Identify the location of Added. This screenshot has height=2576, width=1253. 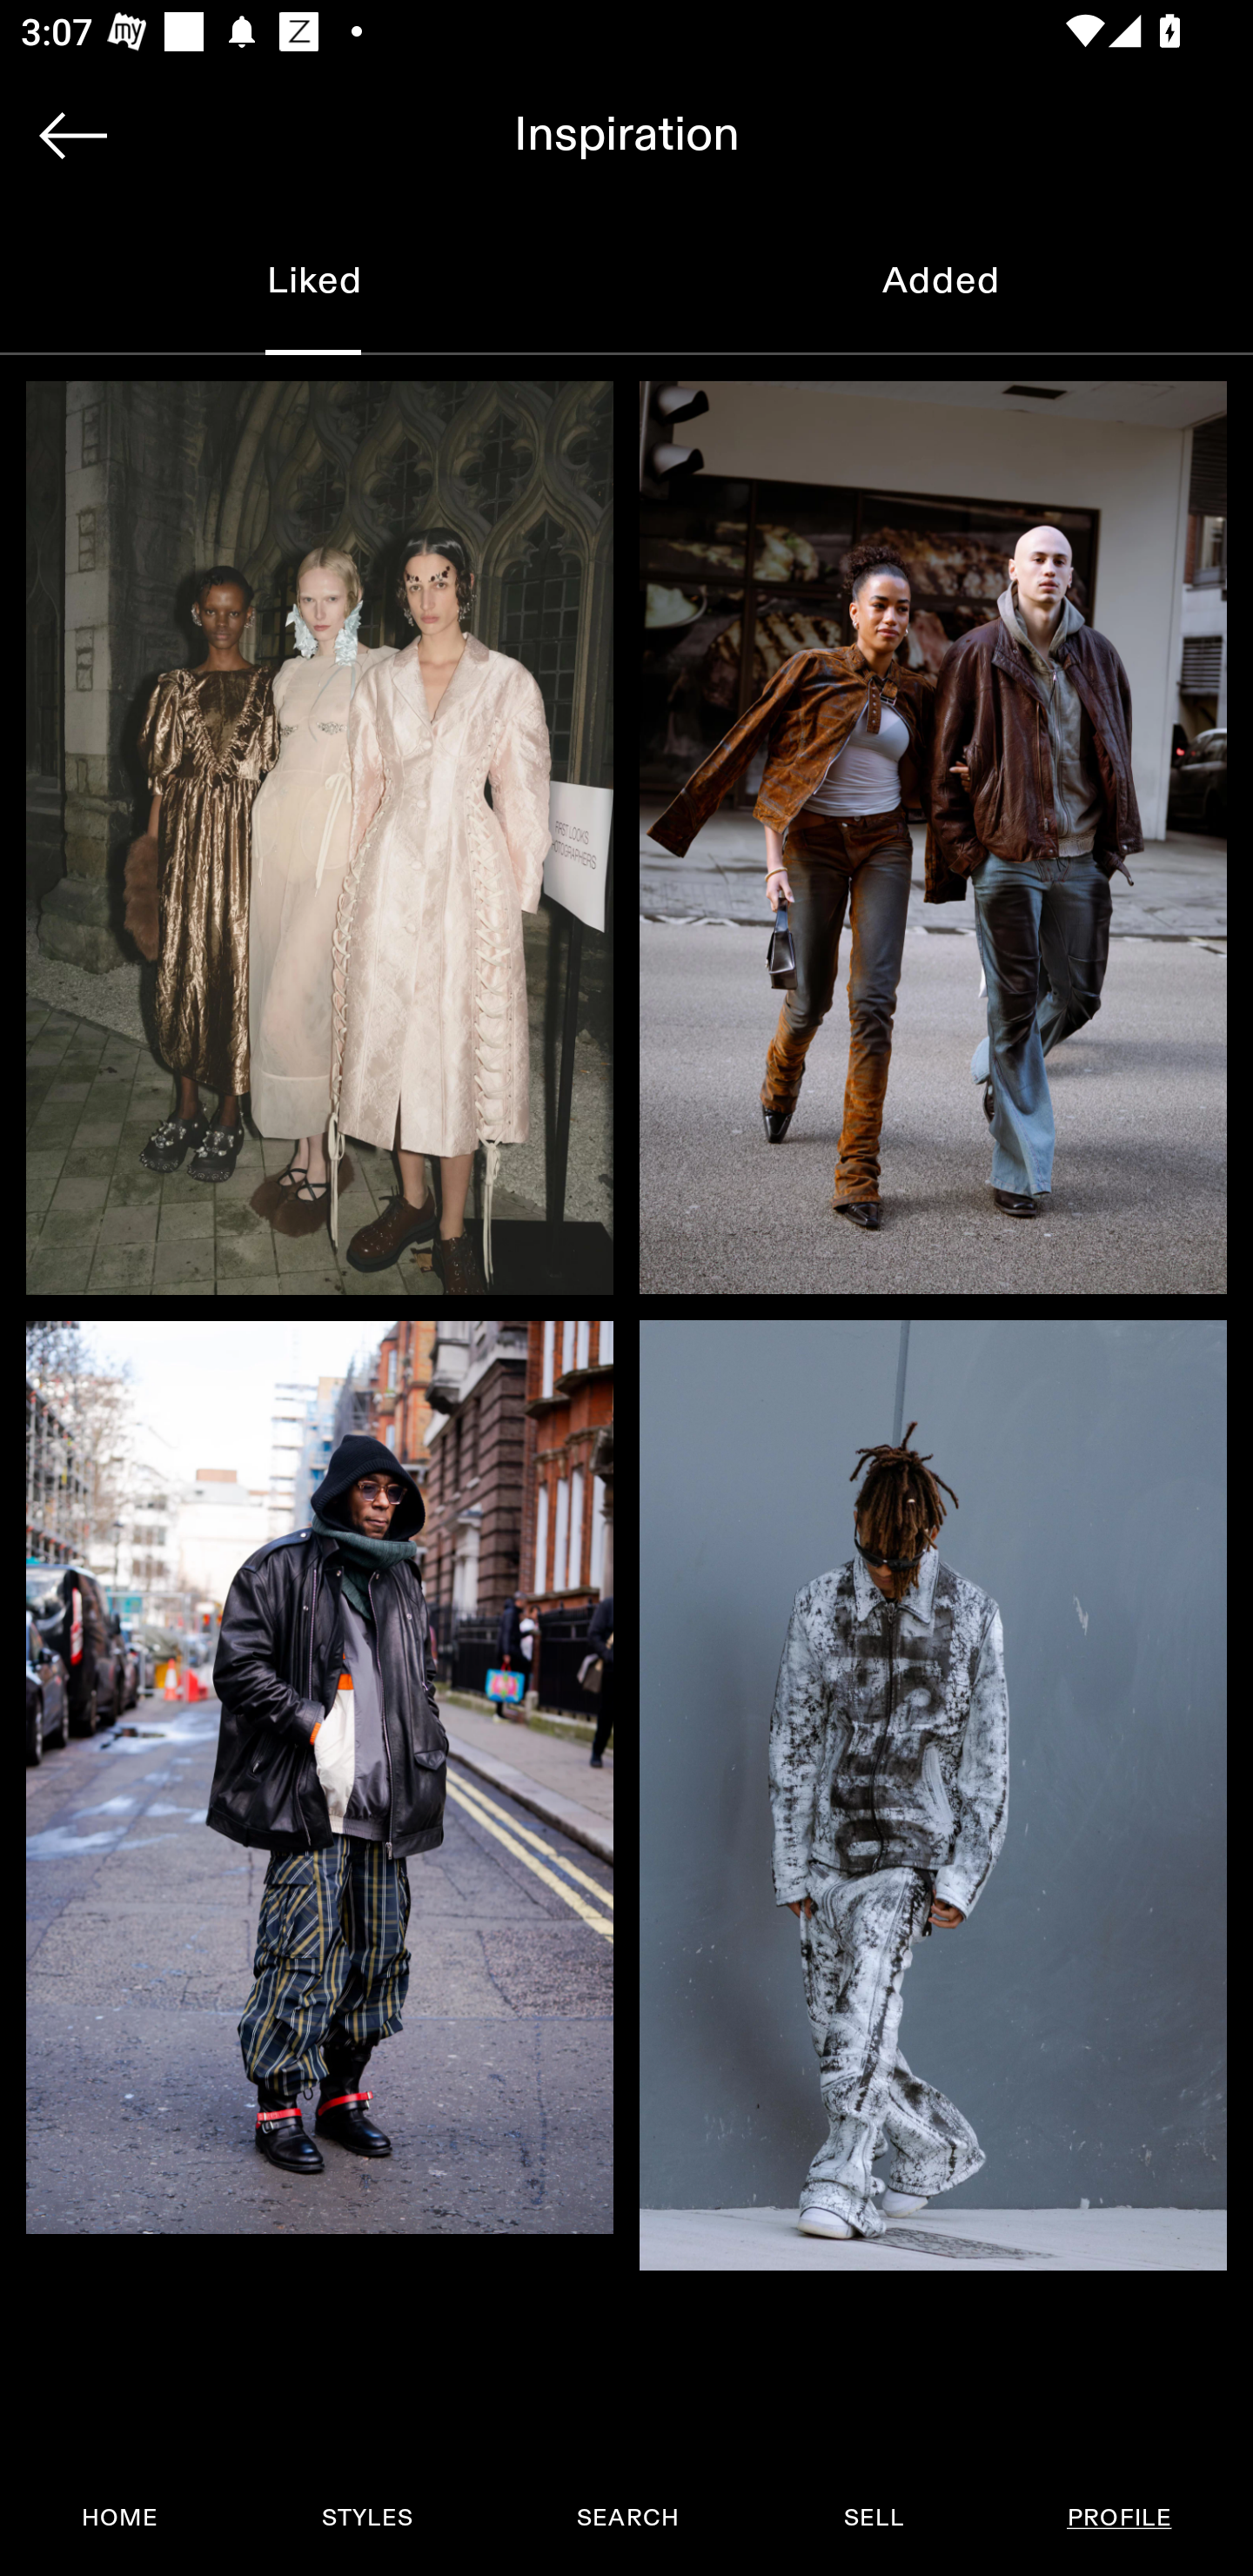
(940, 282).